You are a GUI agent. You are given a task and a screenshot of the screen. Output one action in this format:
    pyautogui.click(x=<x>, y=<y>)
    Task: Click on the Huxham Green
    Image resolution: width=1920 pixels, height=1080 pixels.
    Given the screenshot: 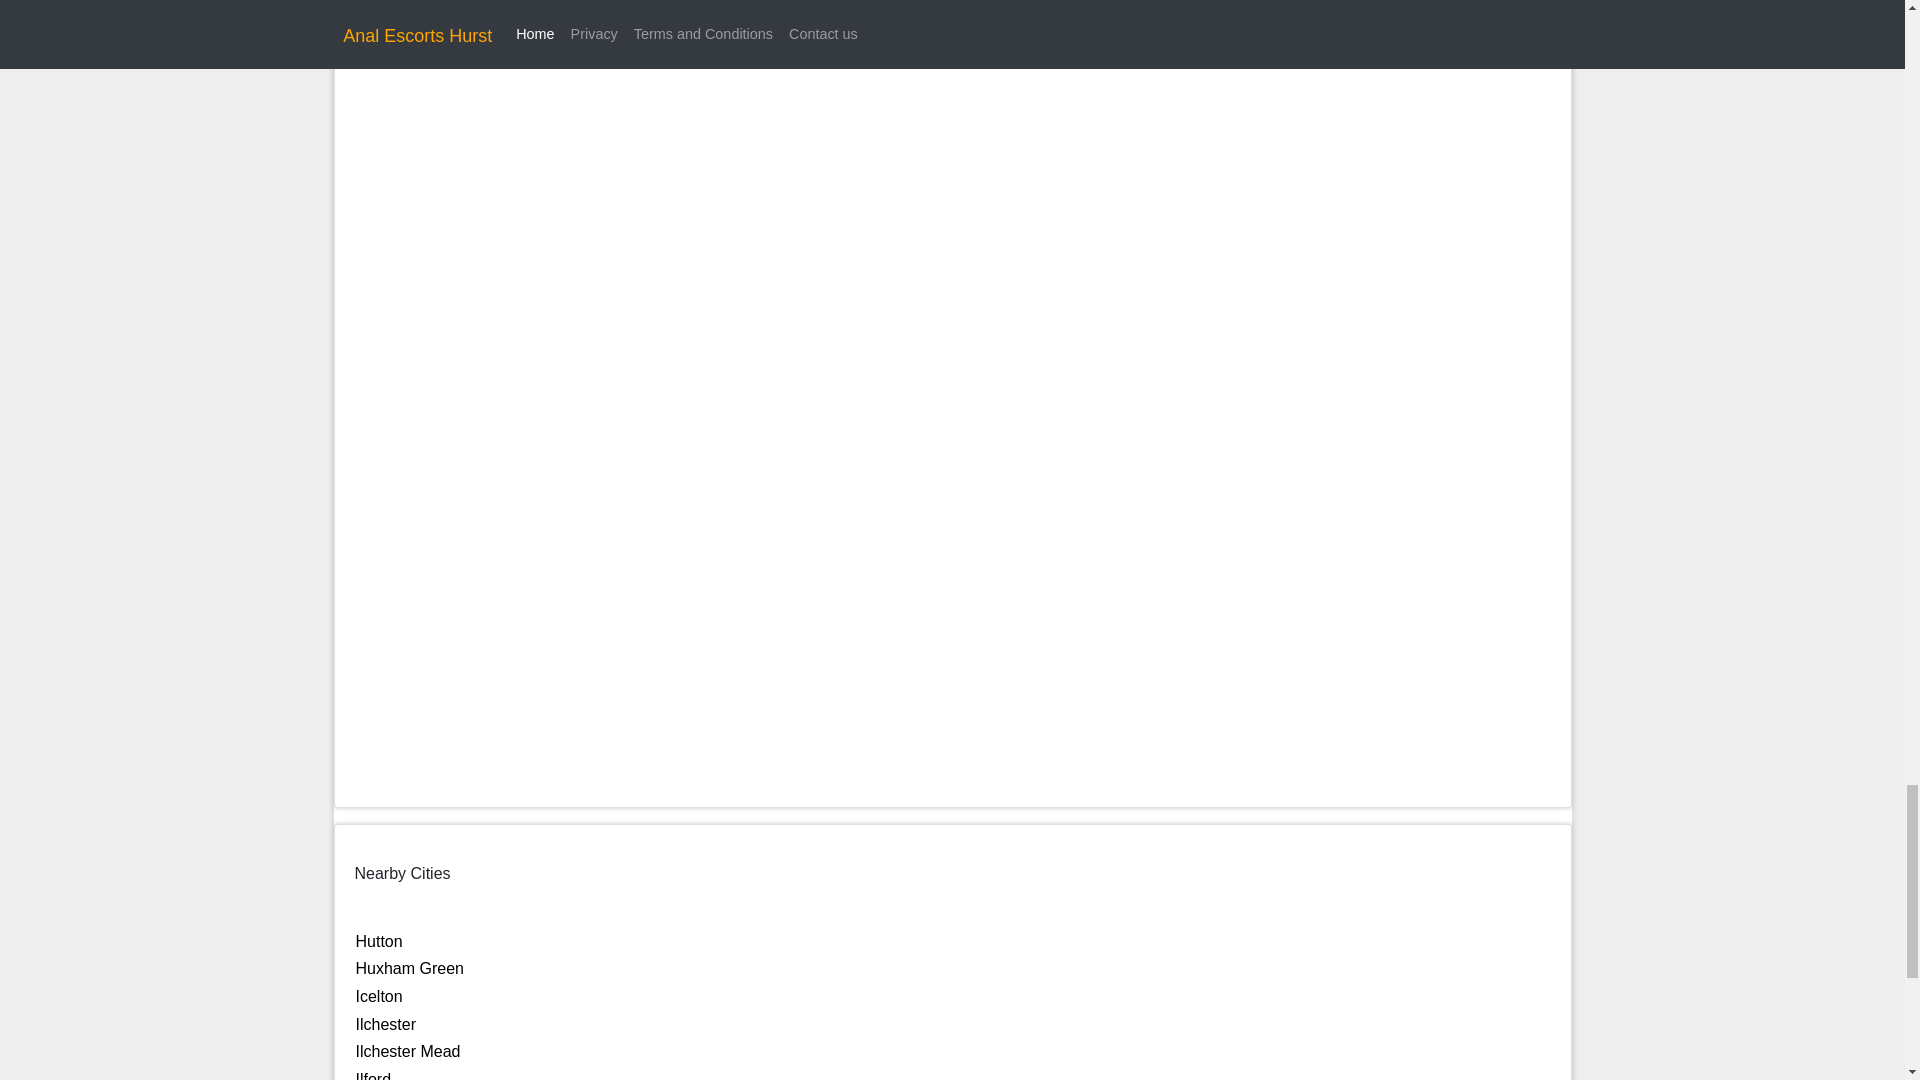 What is the action you would take?
    pyautogui.click(x=410, y=968)
    